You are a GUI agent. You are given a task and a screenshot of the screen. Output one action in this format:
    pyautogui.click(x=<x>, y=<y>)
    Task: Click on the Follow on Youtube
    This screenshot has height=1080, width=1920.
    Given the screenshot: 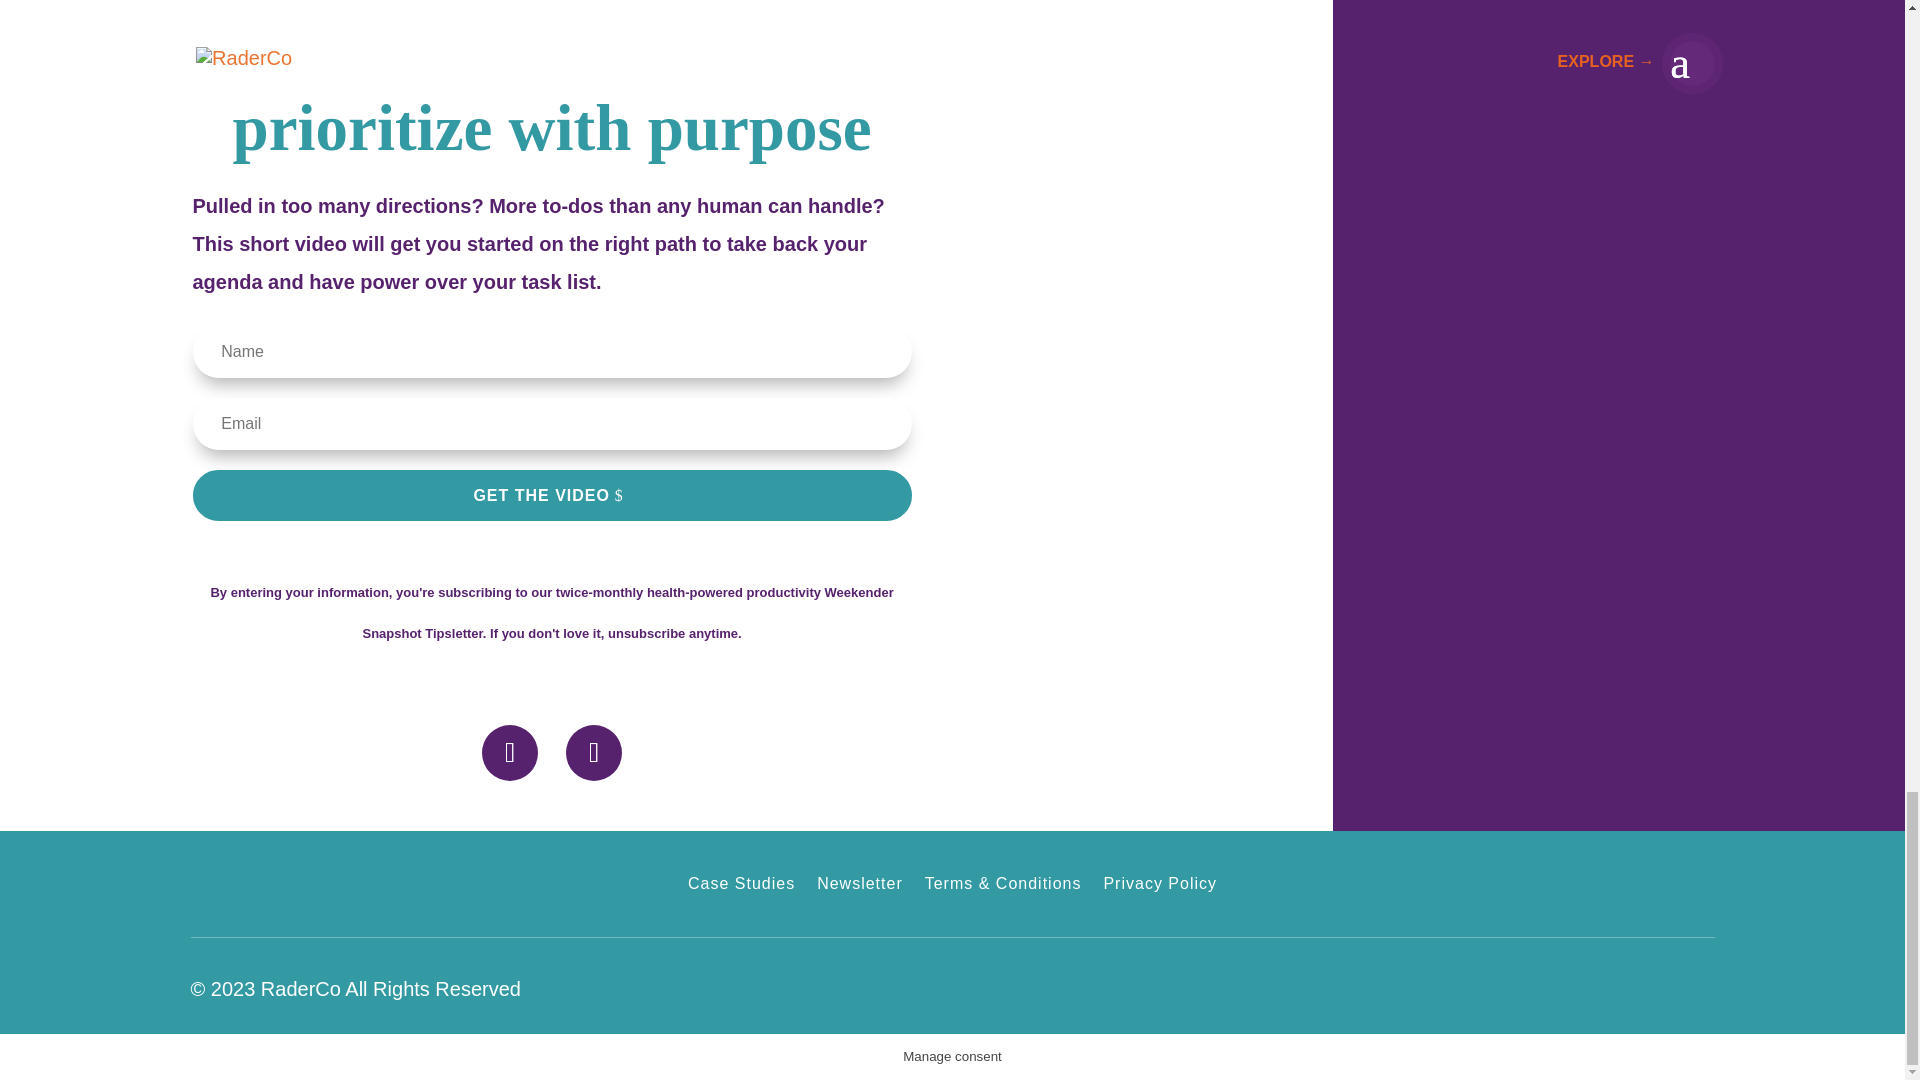 What is the action you would take?
    pyautogui.click(x=594, y=752)
    